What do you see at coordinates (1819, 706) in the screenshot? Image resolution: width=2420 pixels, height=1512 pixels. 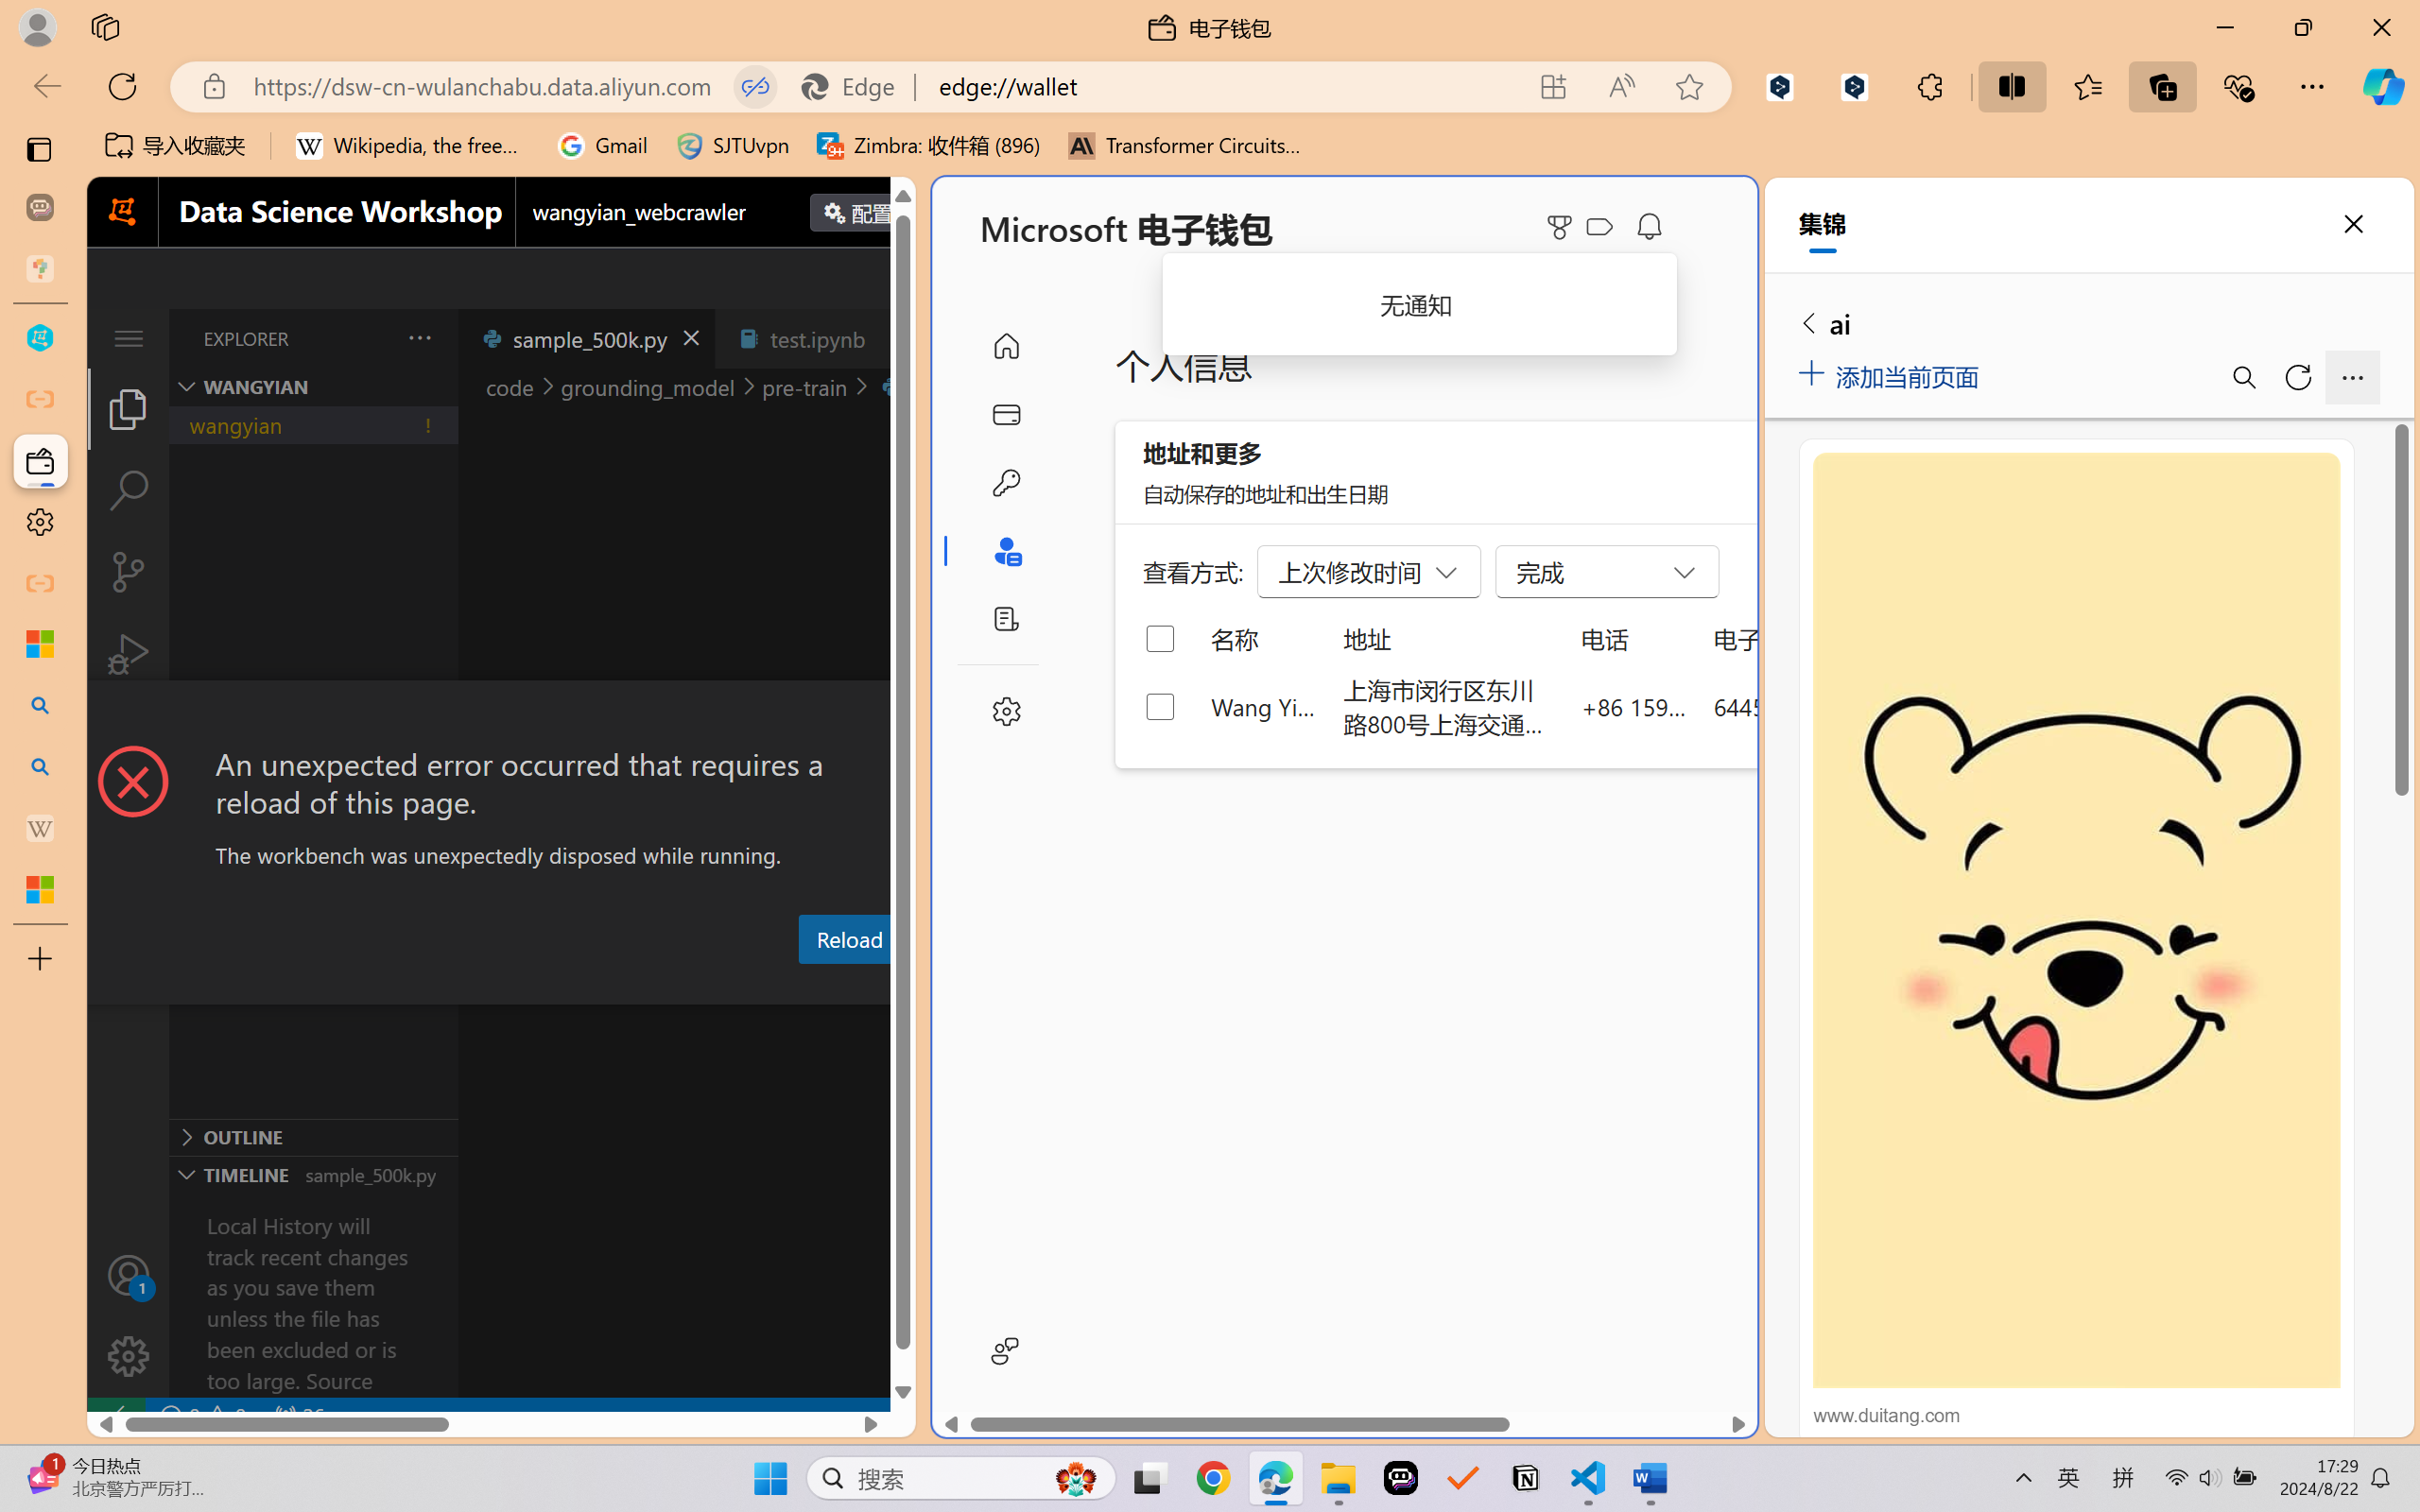 I see `644553698@qq.com` at bounding box center [1819, 706].